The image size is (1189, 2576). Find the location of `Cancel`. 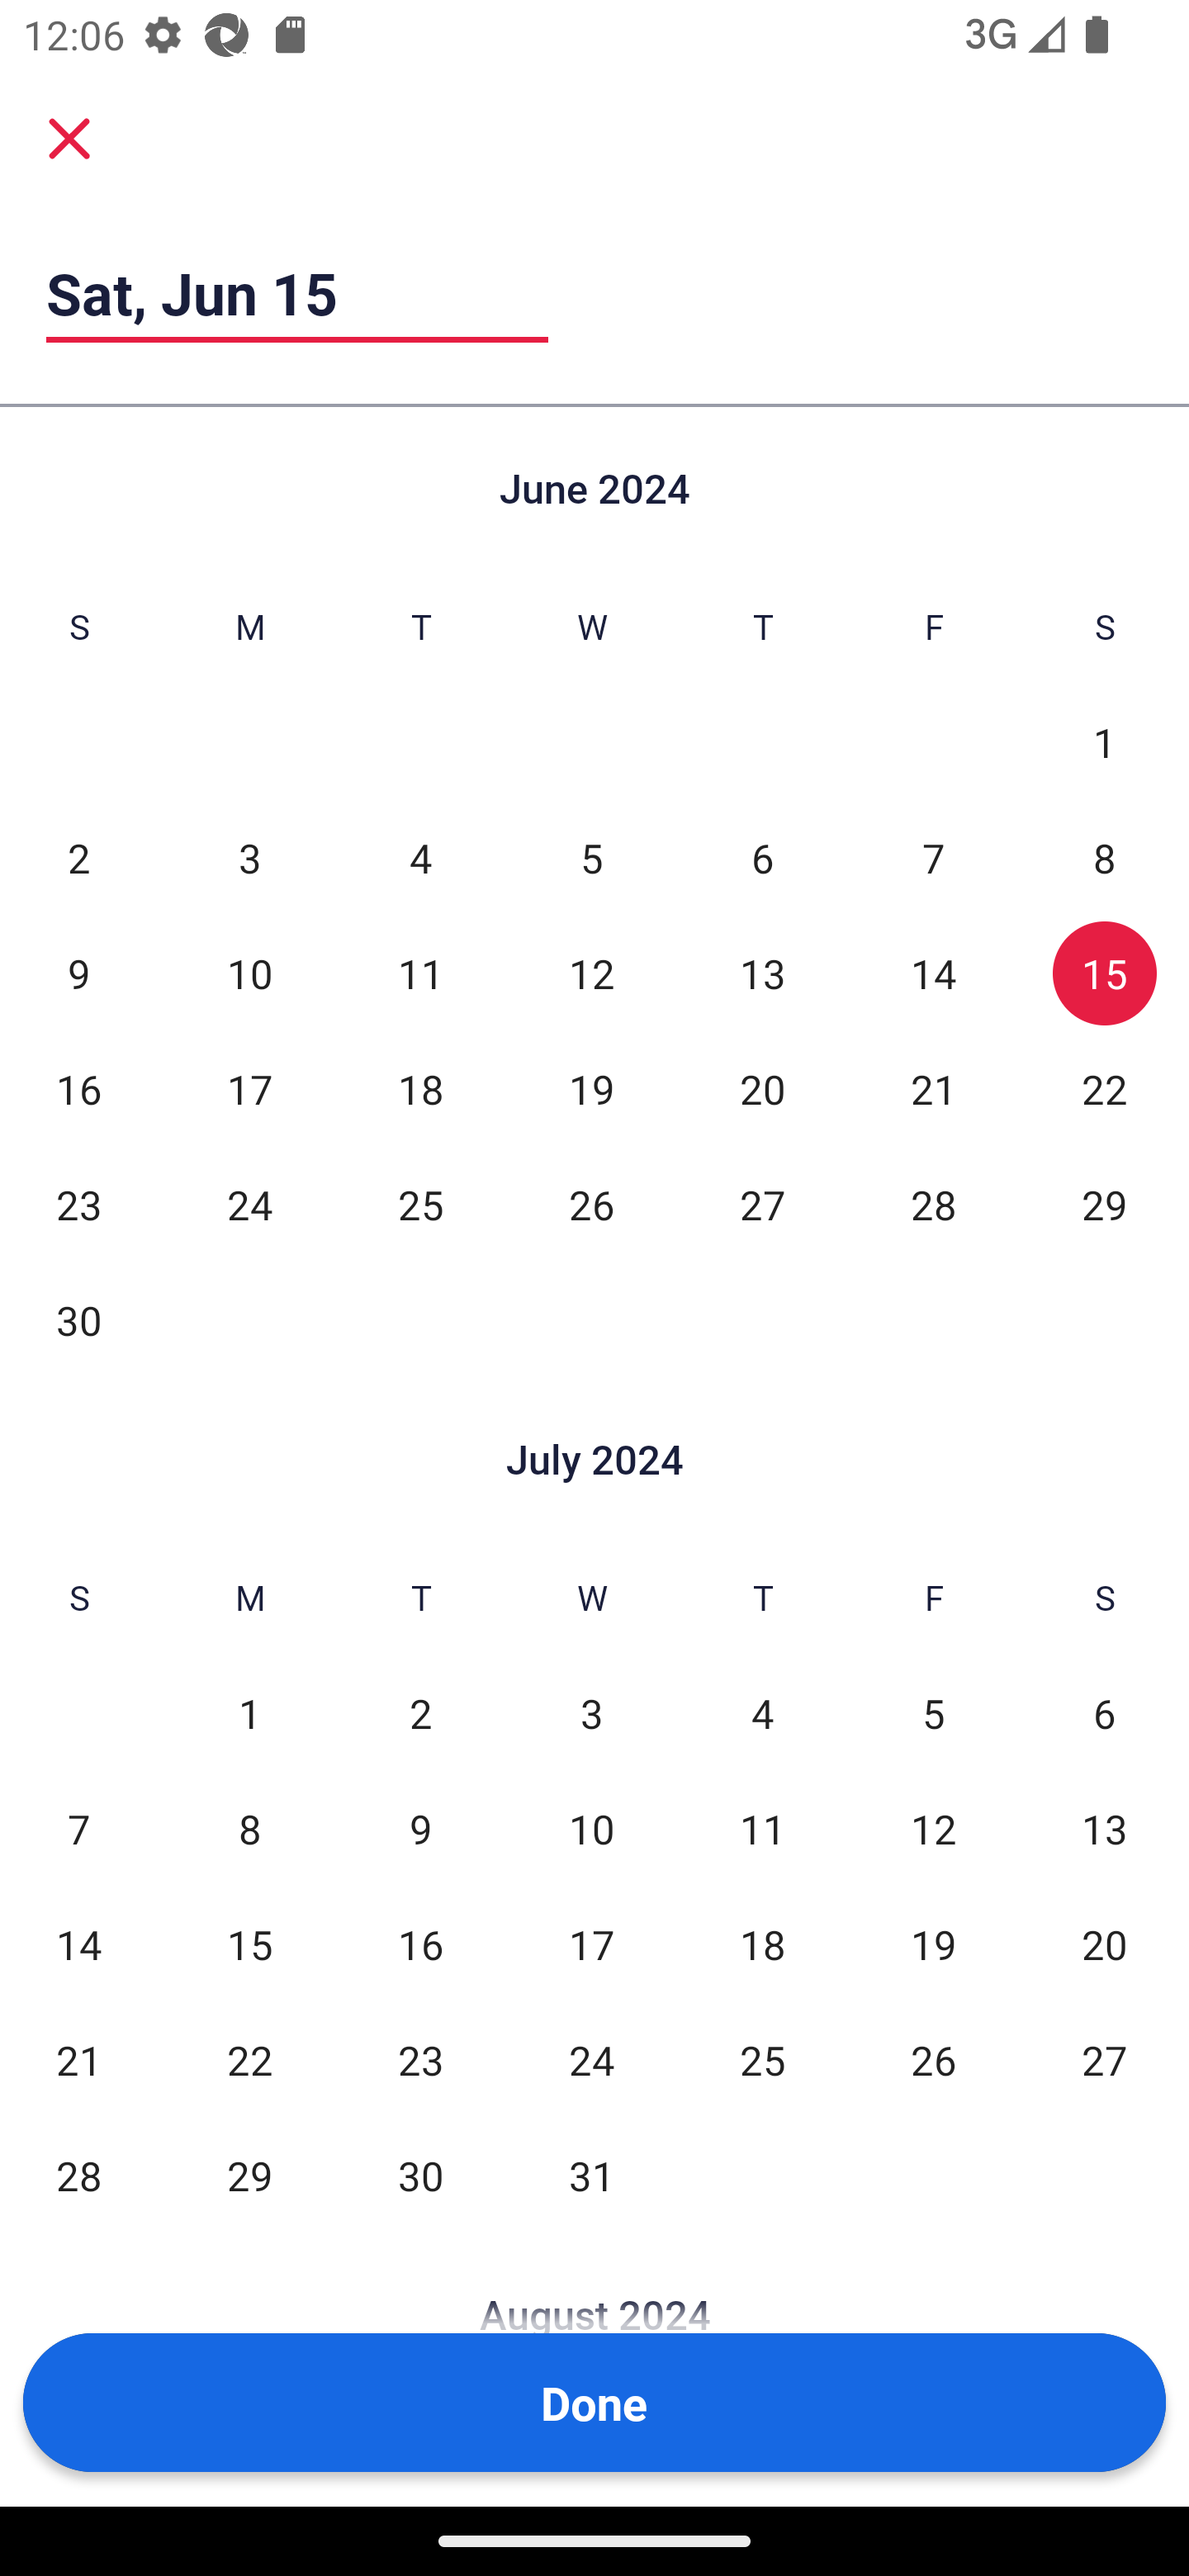

Cancel is located at coordinates (69, 139).